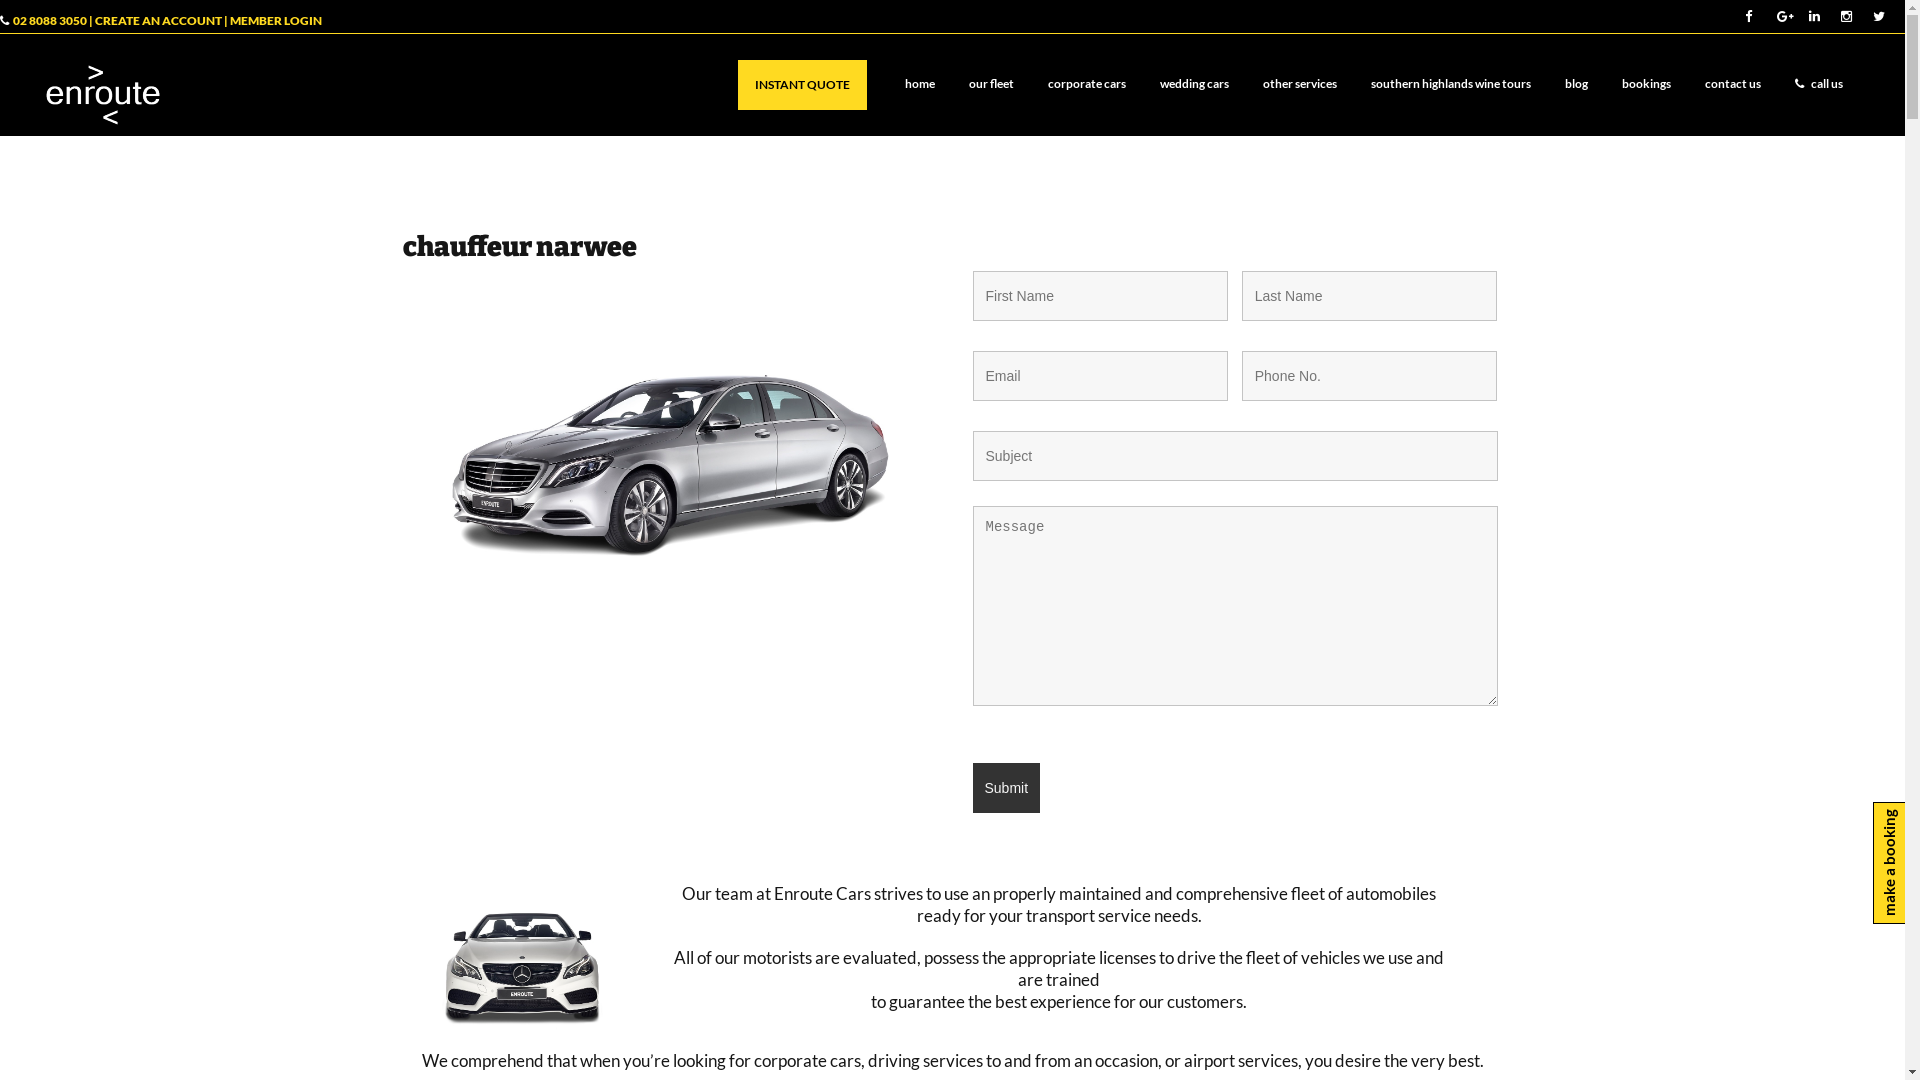 This screenshot has height=1080, width=1920. What do you see at coordinates (1819, 84) in the screenshot?
I see `call us` at bounding box center [1819, 84].